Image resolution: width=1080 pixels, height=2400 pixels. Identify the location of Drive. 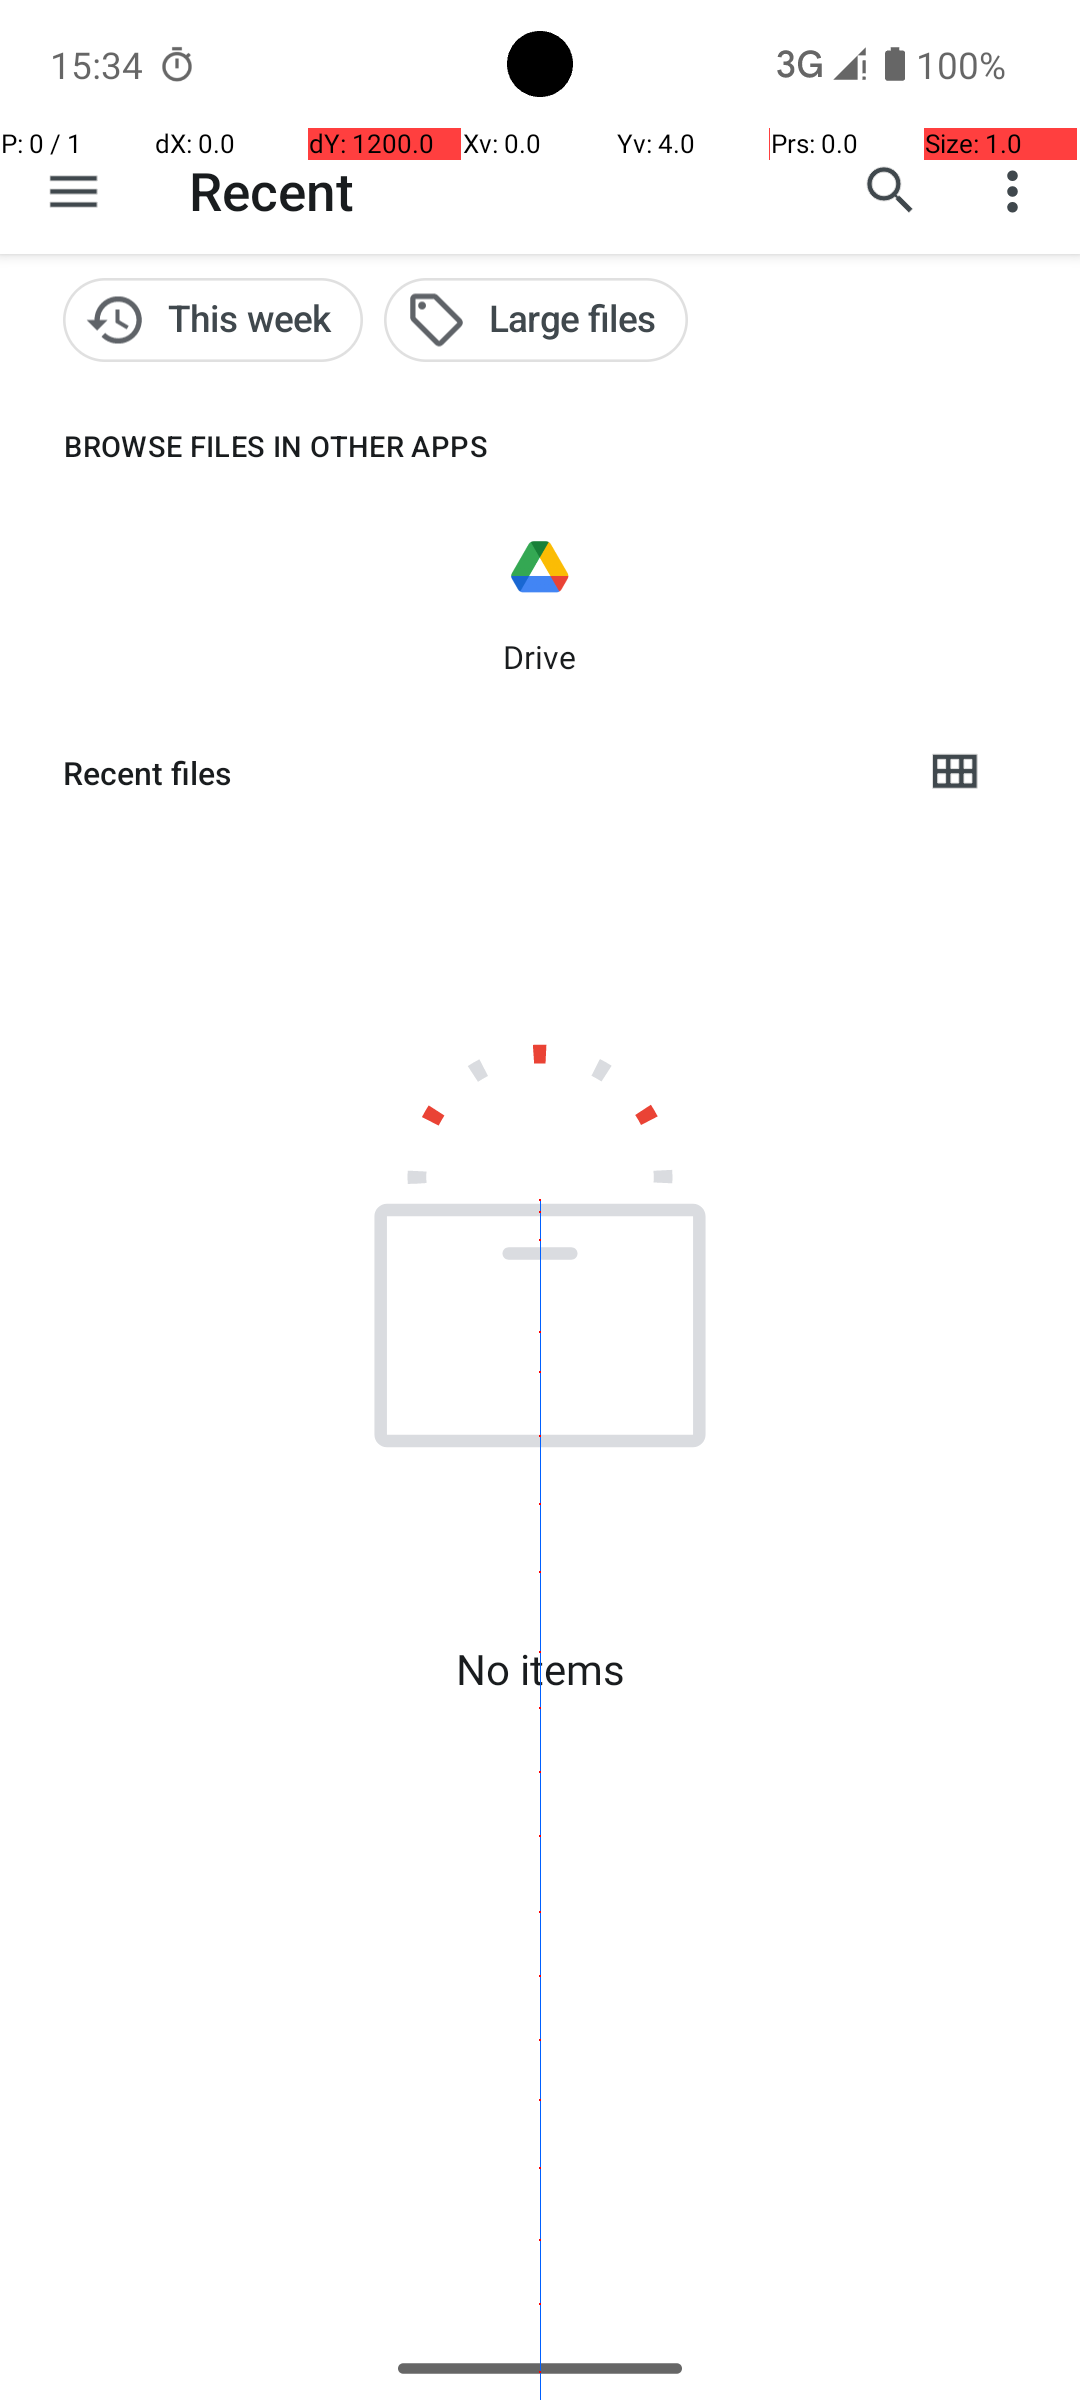
(540, 656).